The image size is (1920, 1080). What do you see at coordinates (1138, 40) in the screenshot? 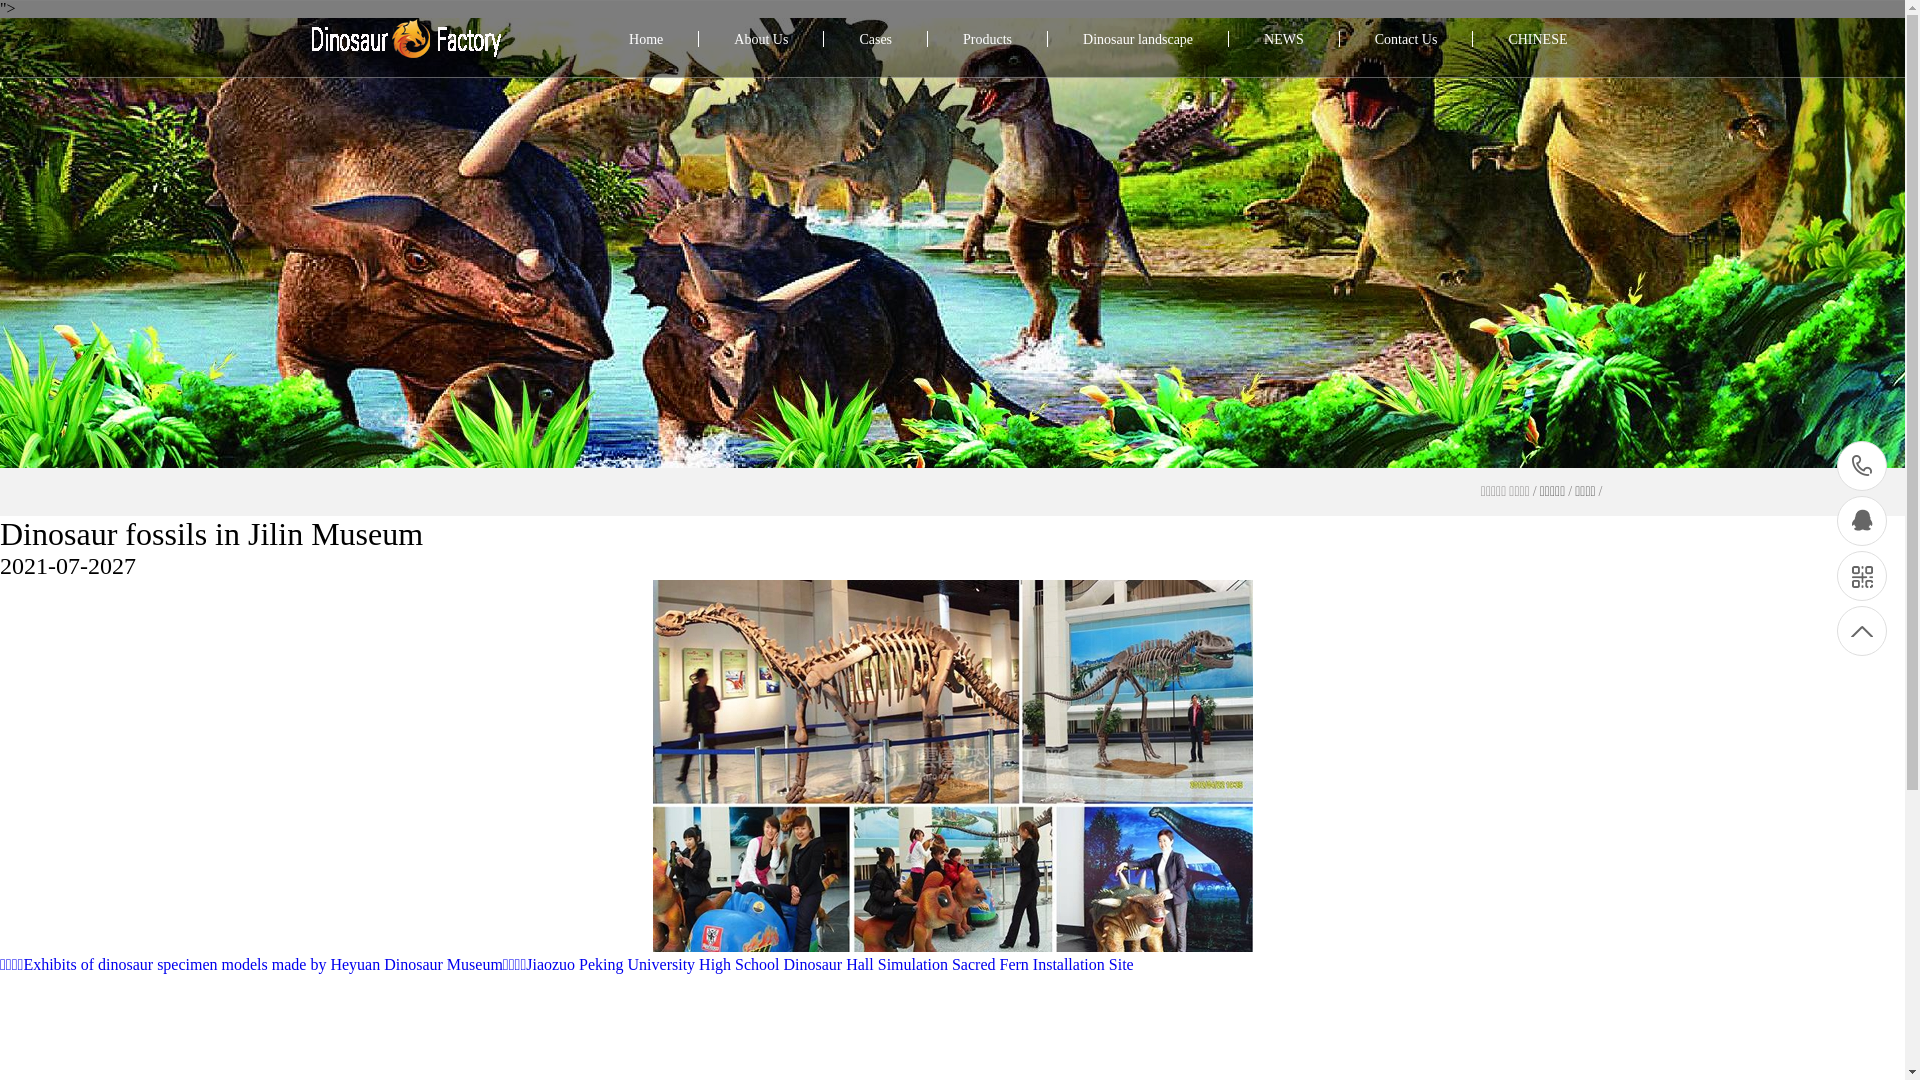
I see `Dinosaur landscape` at bounding box center [1138, 40].